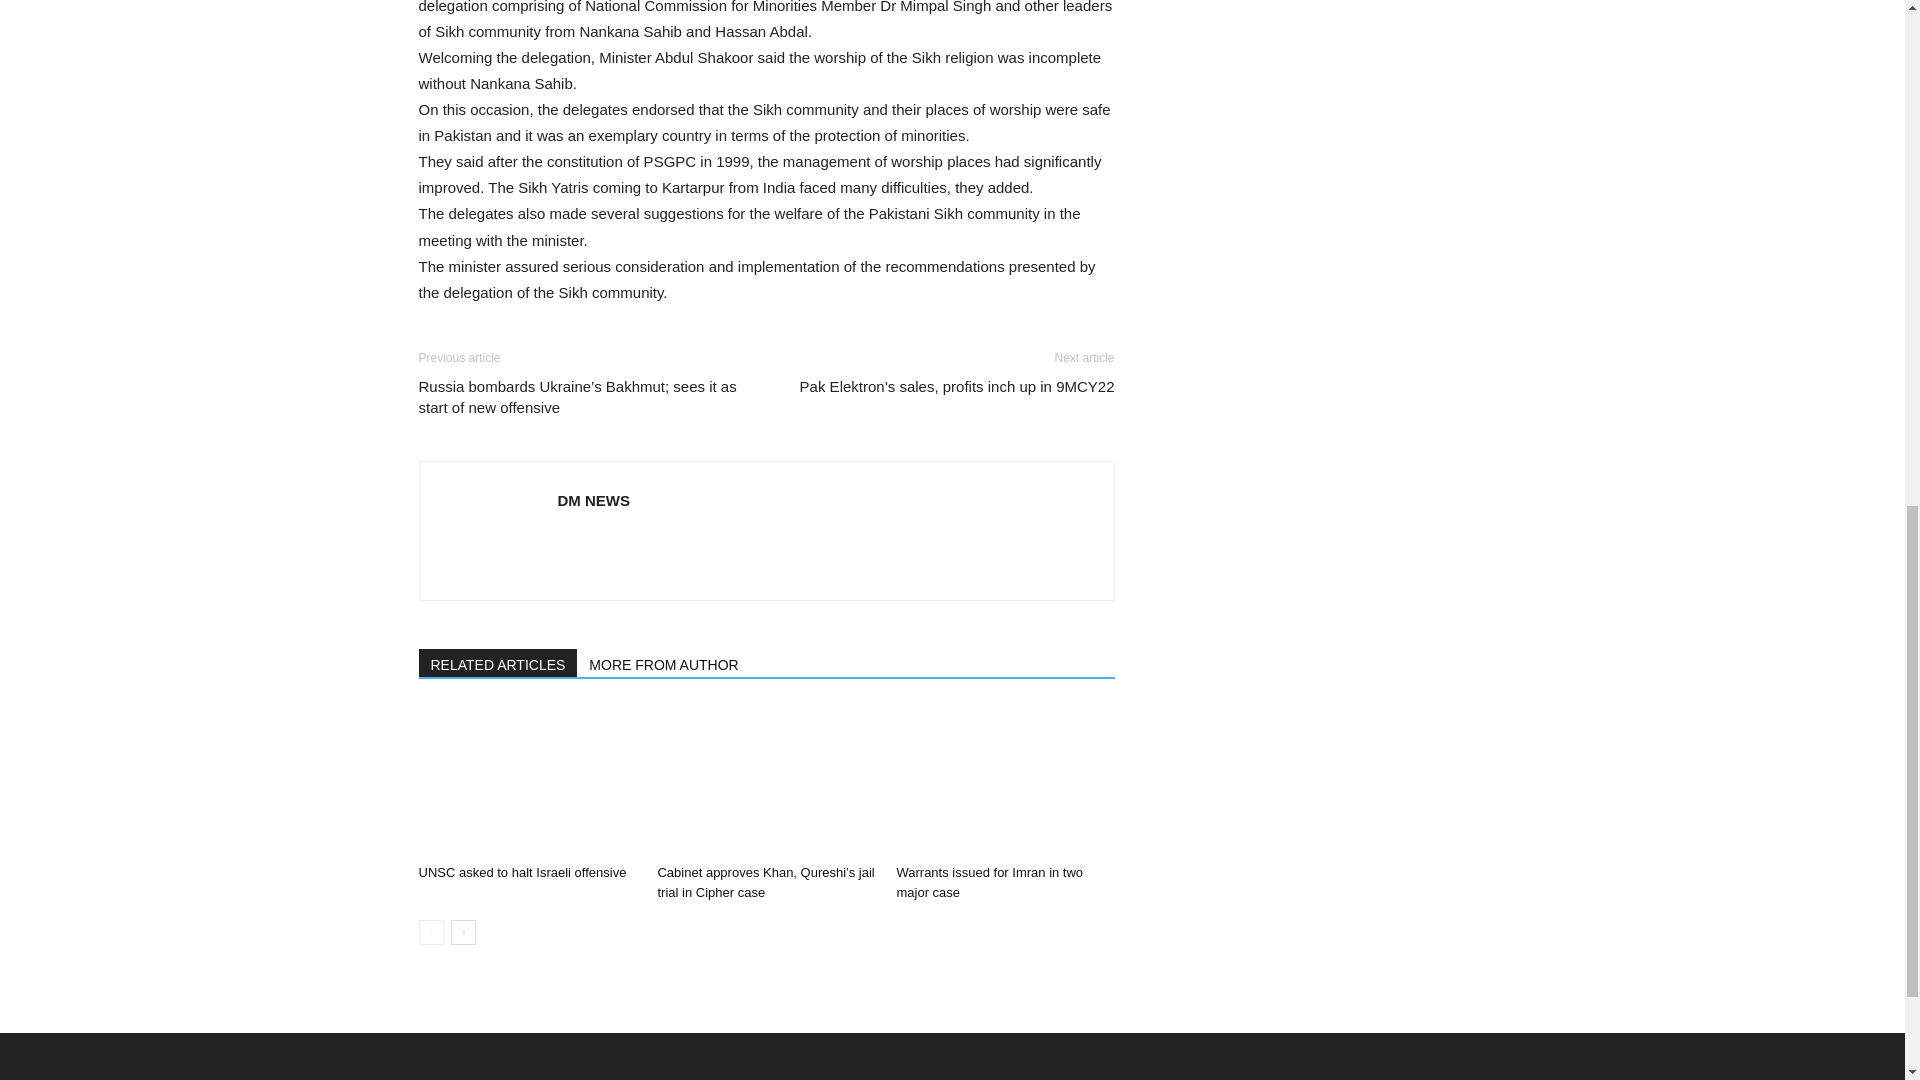  Describe the element at coordinates (526, 781) in the screenshot. I see `UNSC asked to halt Israeli offensive` at that location.